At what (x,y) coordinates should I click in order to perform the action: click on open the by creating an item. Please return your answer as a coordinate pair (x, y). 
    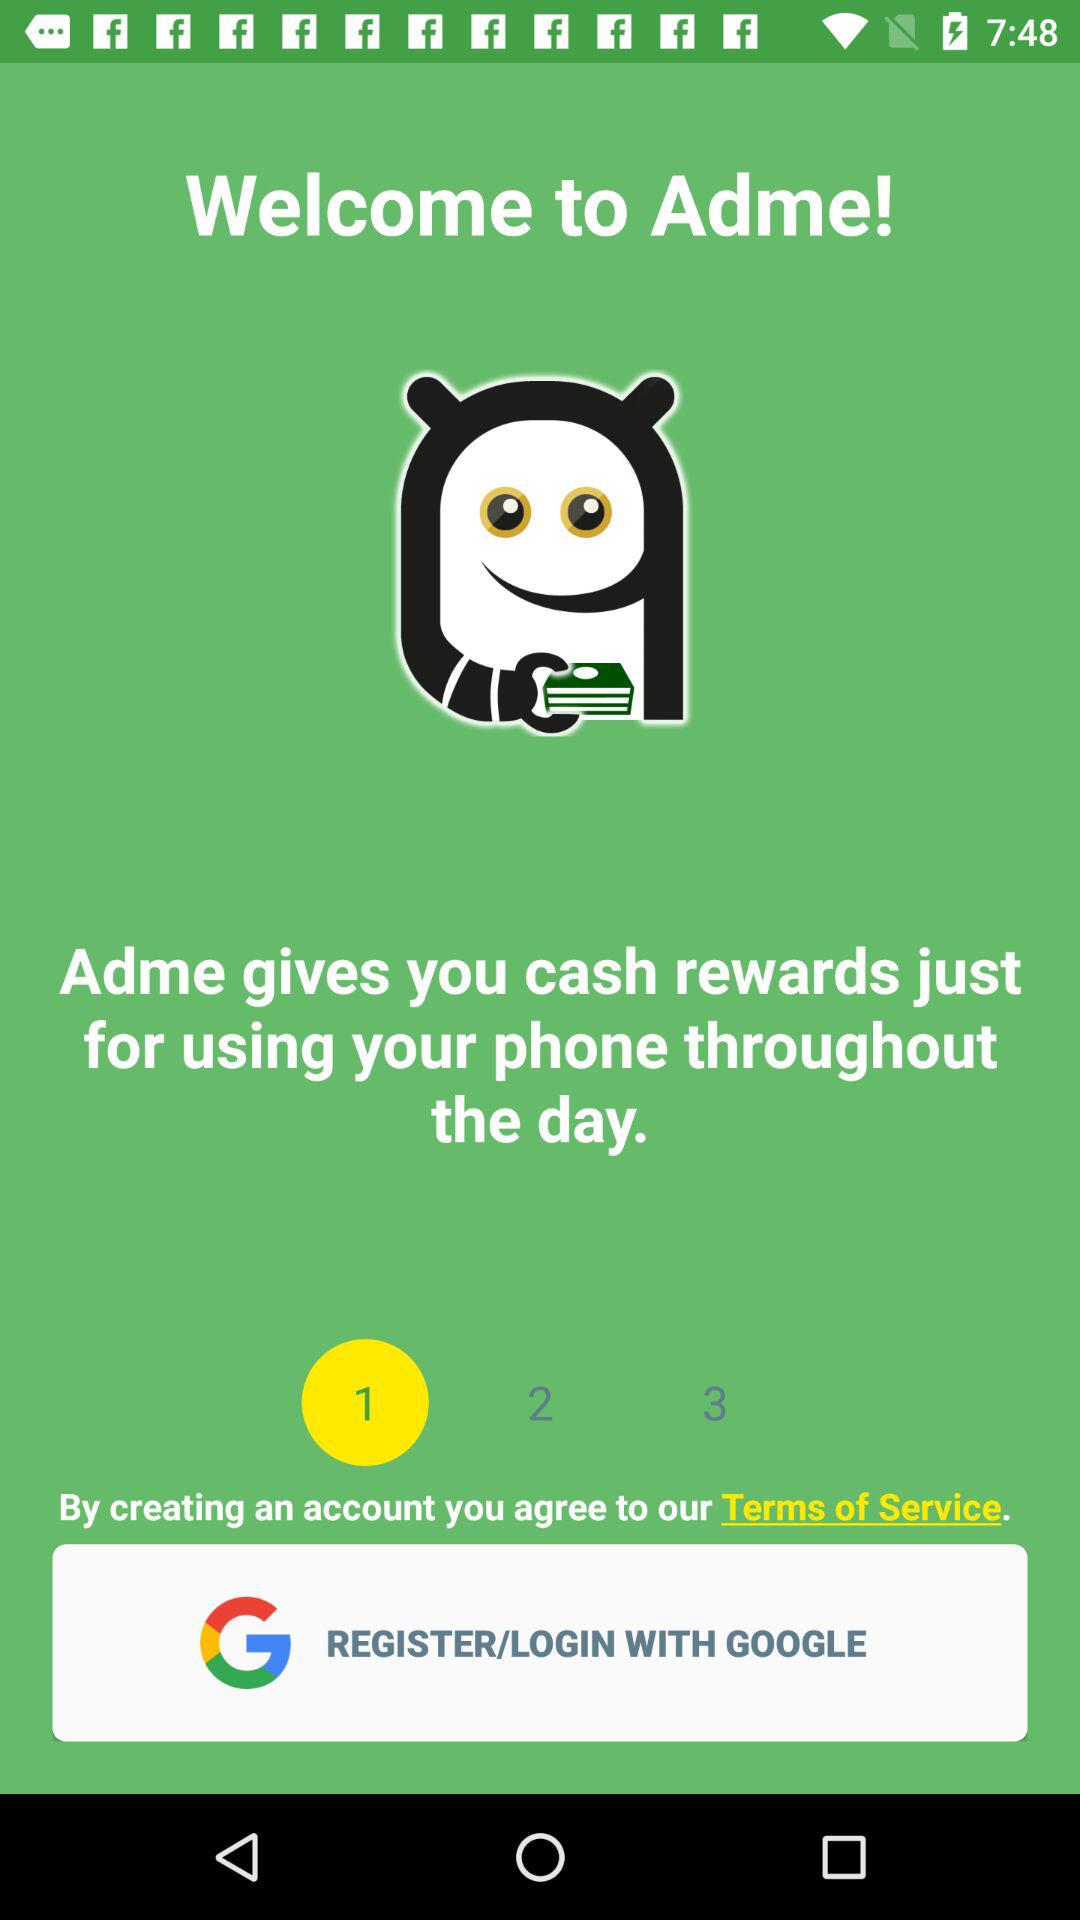
    Looking at the image, I should click on (539, 1506).